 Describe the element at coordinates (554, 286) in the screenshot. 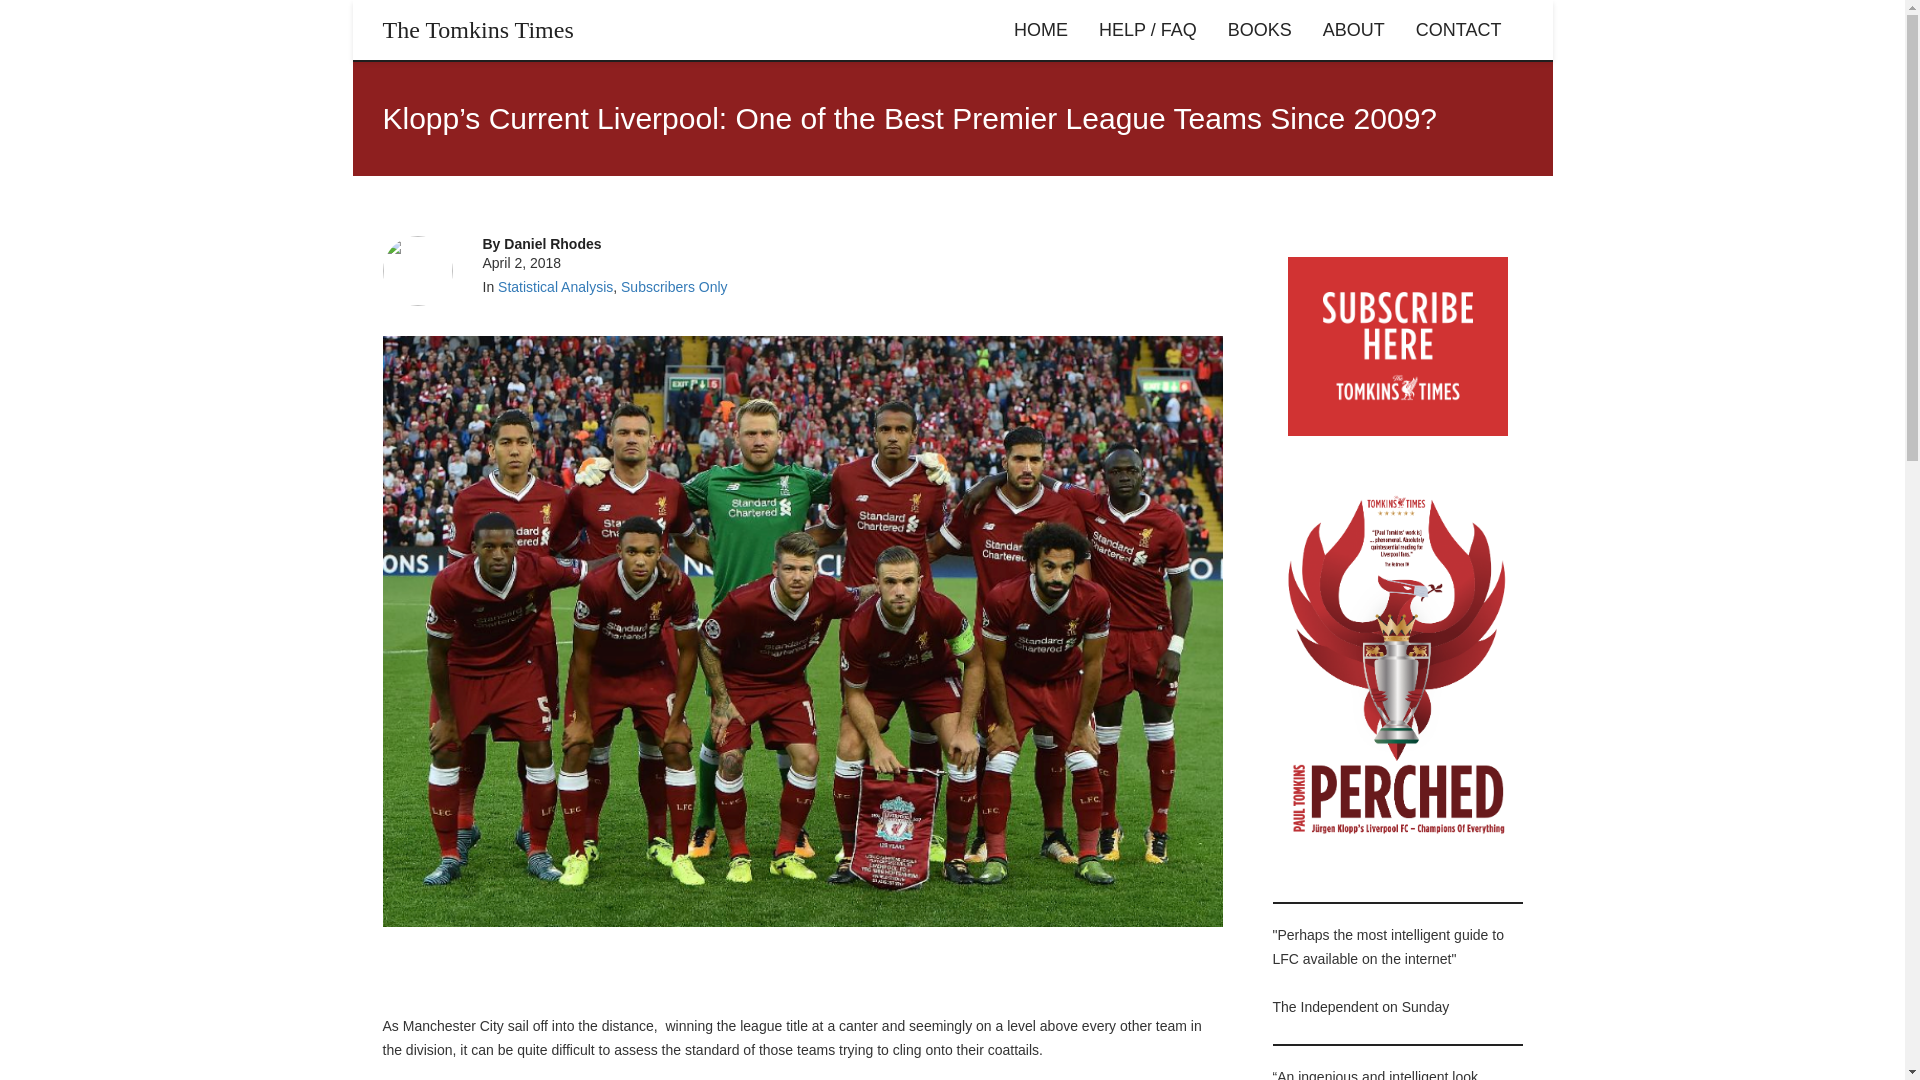

I see `Statistical Analysis` at that location.